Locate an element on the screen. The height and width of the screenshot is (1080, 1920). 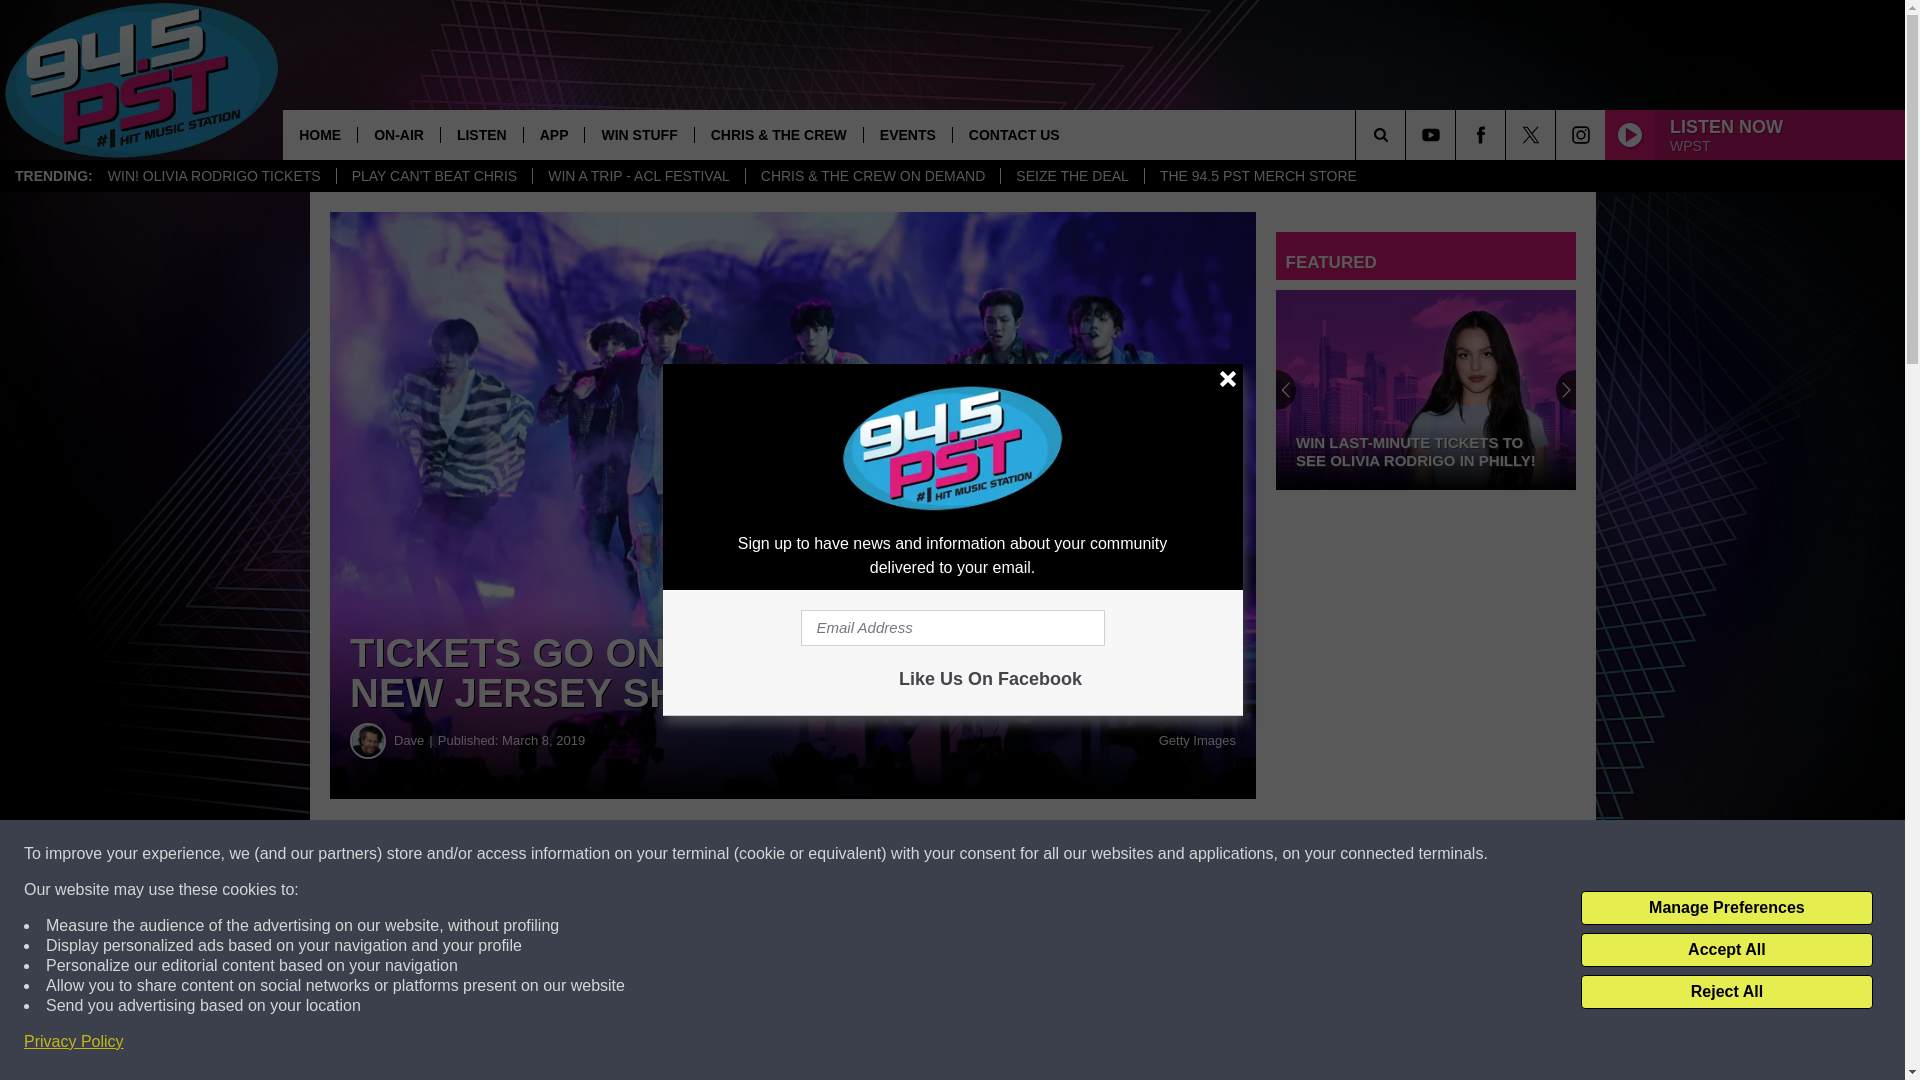
WIN A TRIP - ACL FESTIVAL is located at coordinates (638, 176).